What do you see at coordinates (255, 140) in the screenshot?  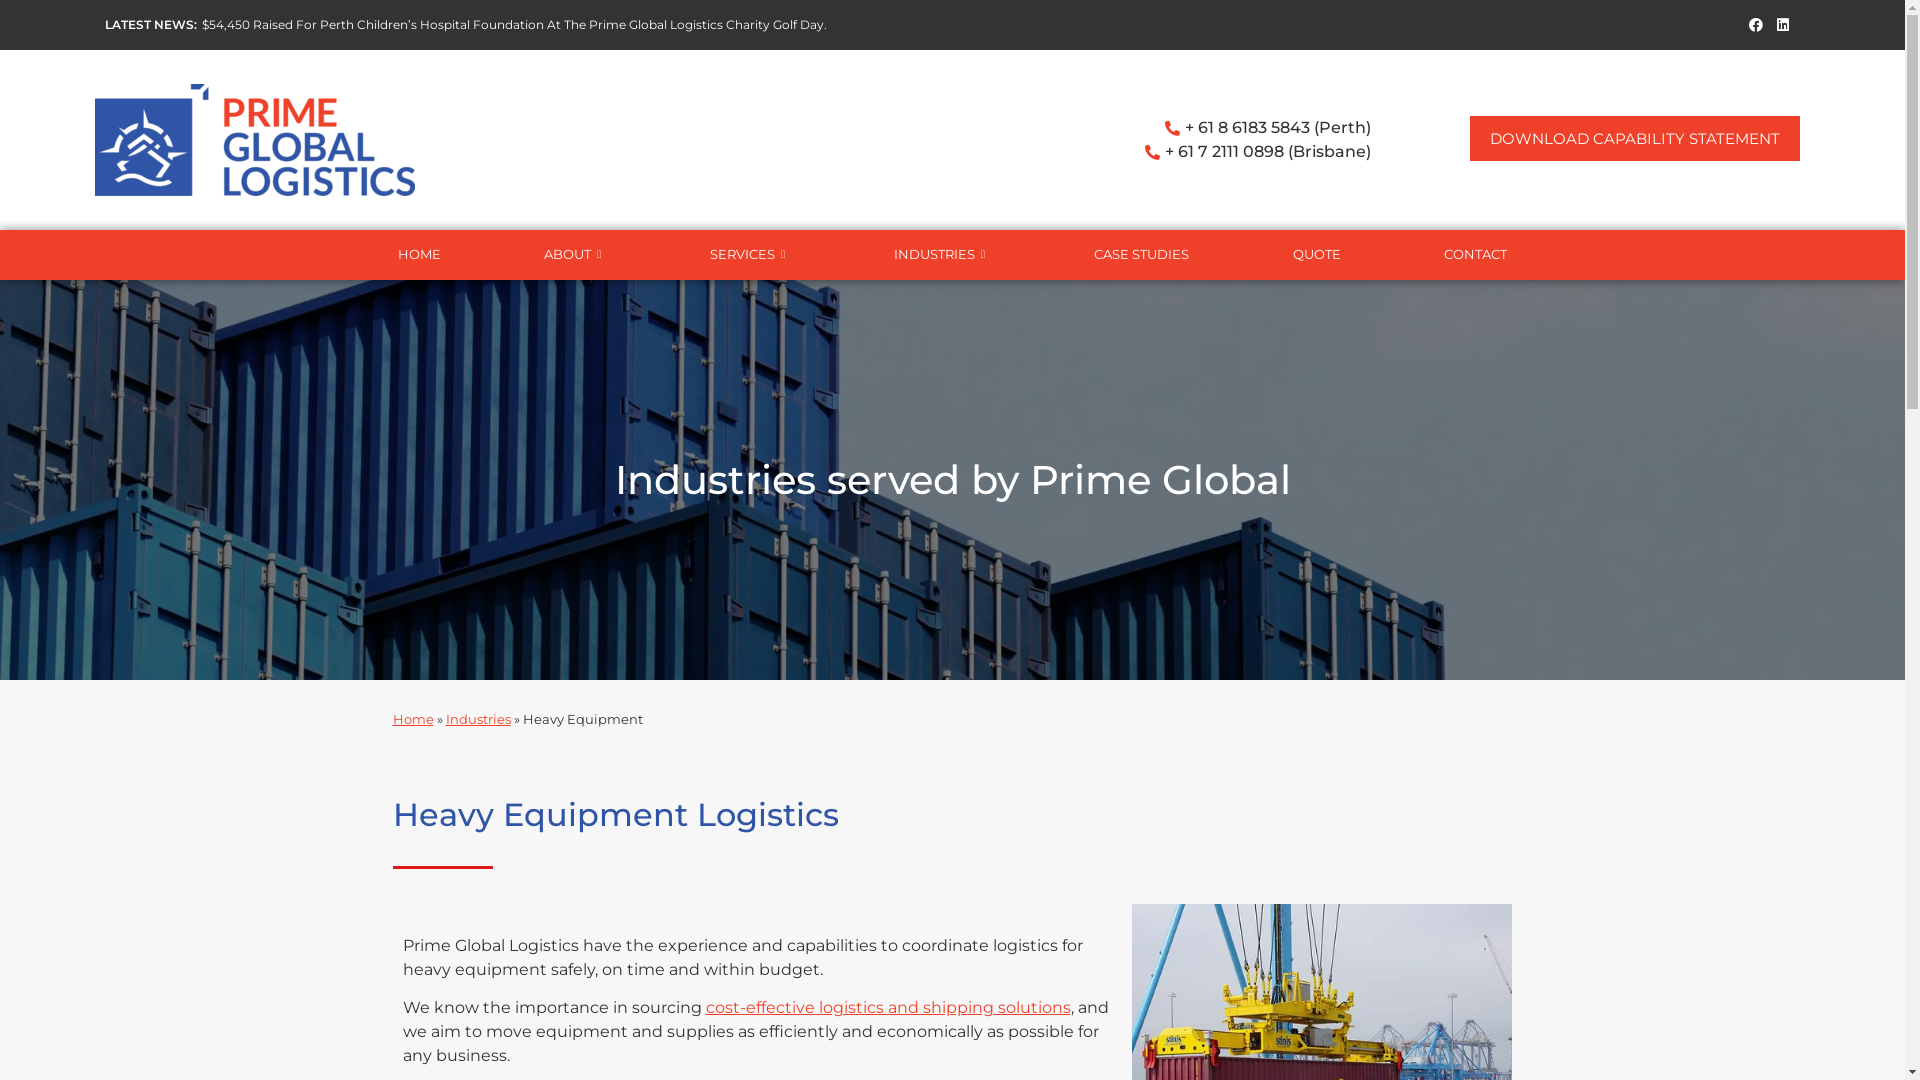 I see `Prime Global Logistic Logo-Coloured` at bounding box center [255, 140].